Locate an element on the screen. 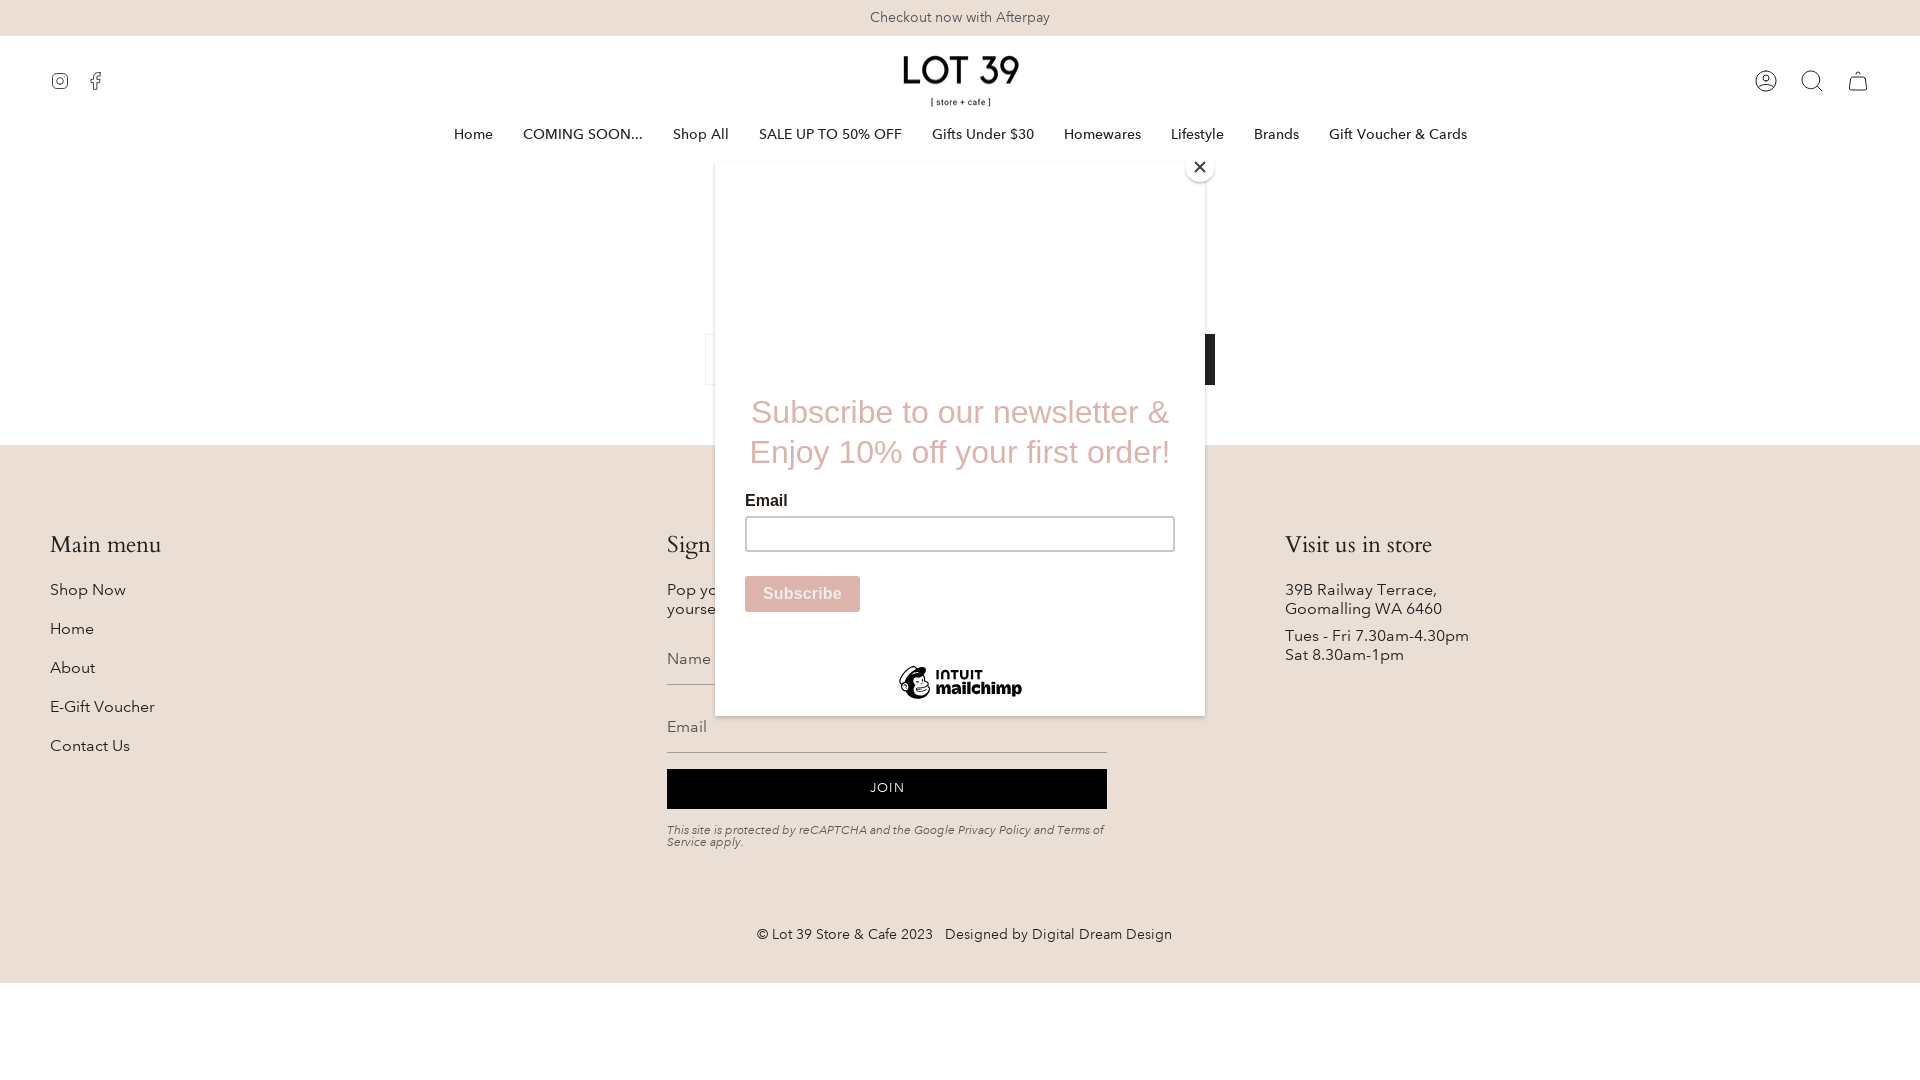  About is located at coordinates (72, 668).